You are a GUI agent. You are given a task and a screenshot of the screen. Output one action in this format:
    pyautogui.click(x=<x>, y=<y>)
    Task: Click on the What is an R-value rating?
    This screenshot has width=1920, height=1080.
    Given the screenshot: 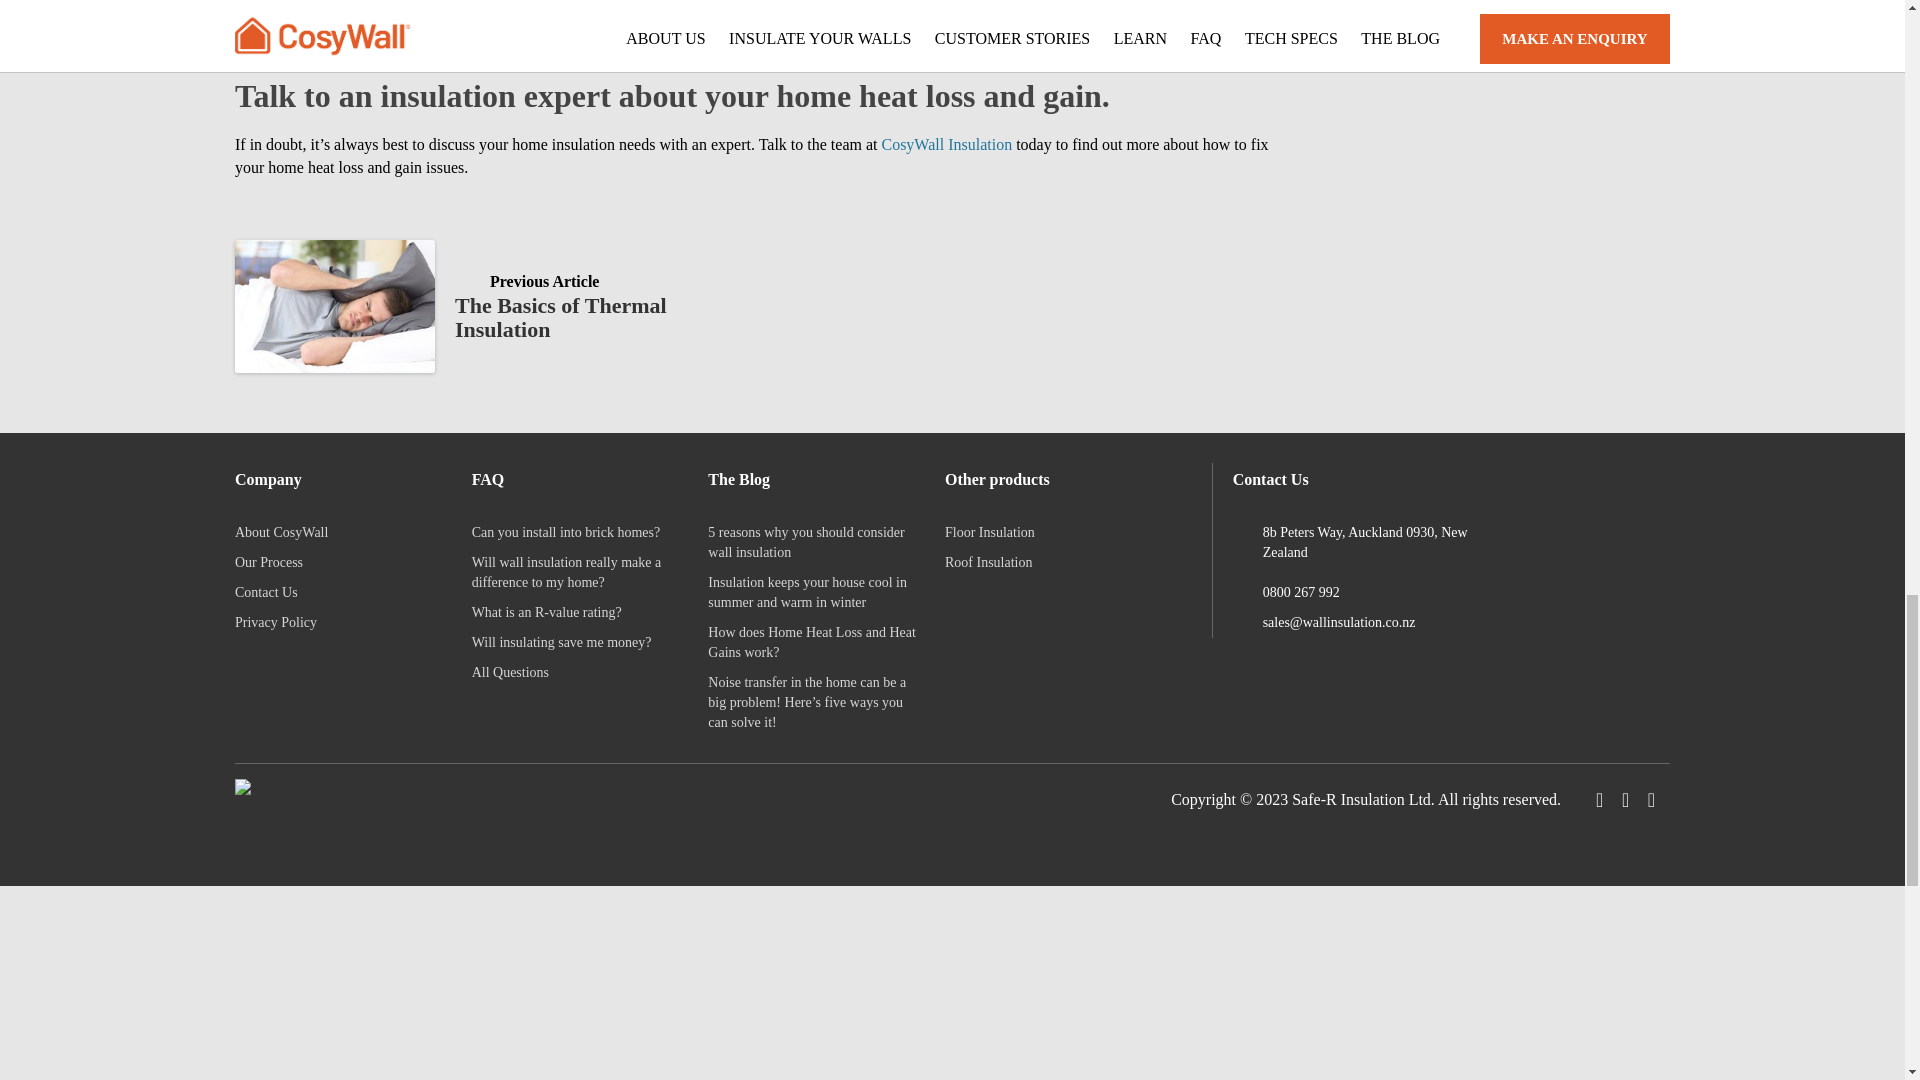 What is the action you would take?
    pyautogui.click(x=510, y=672)
    